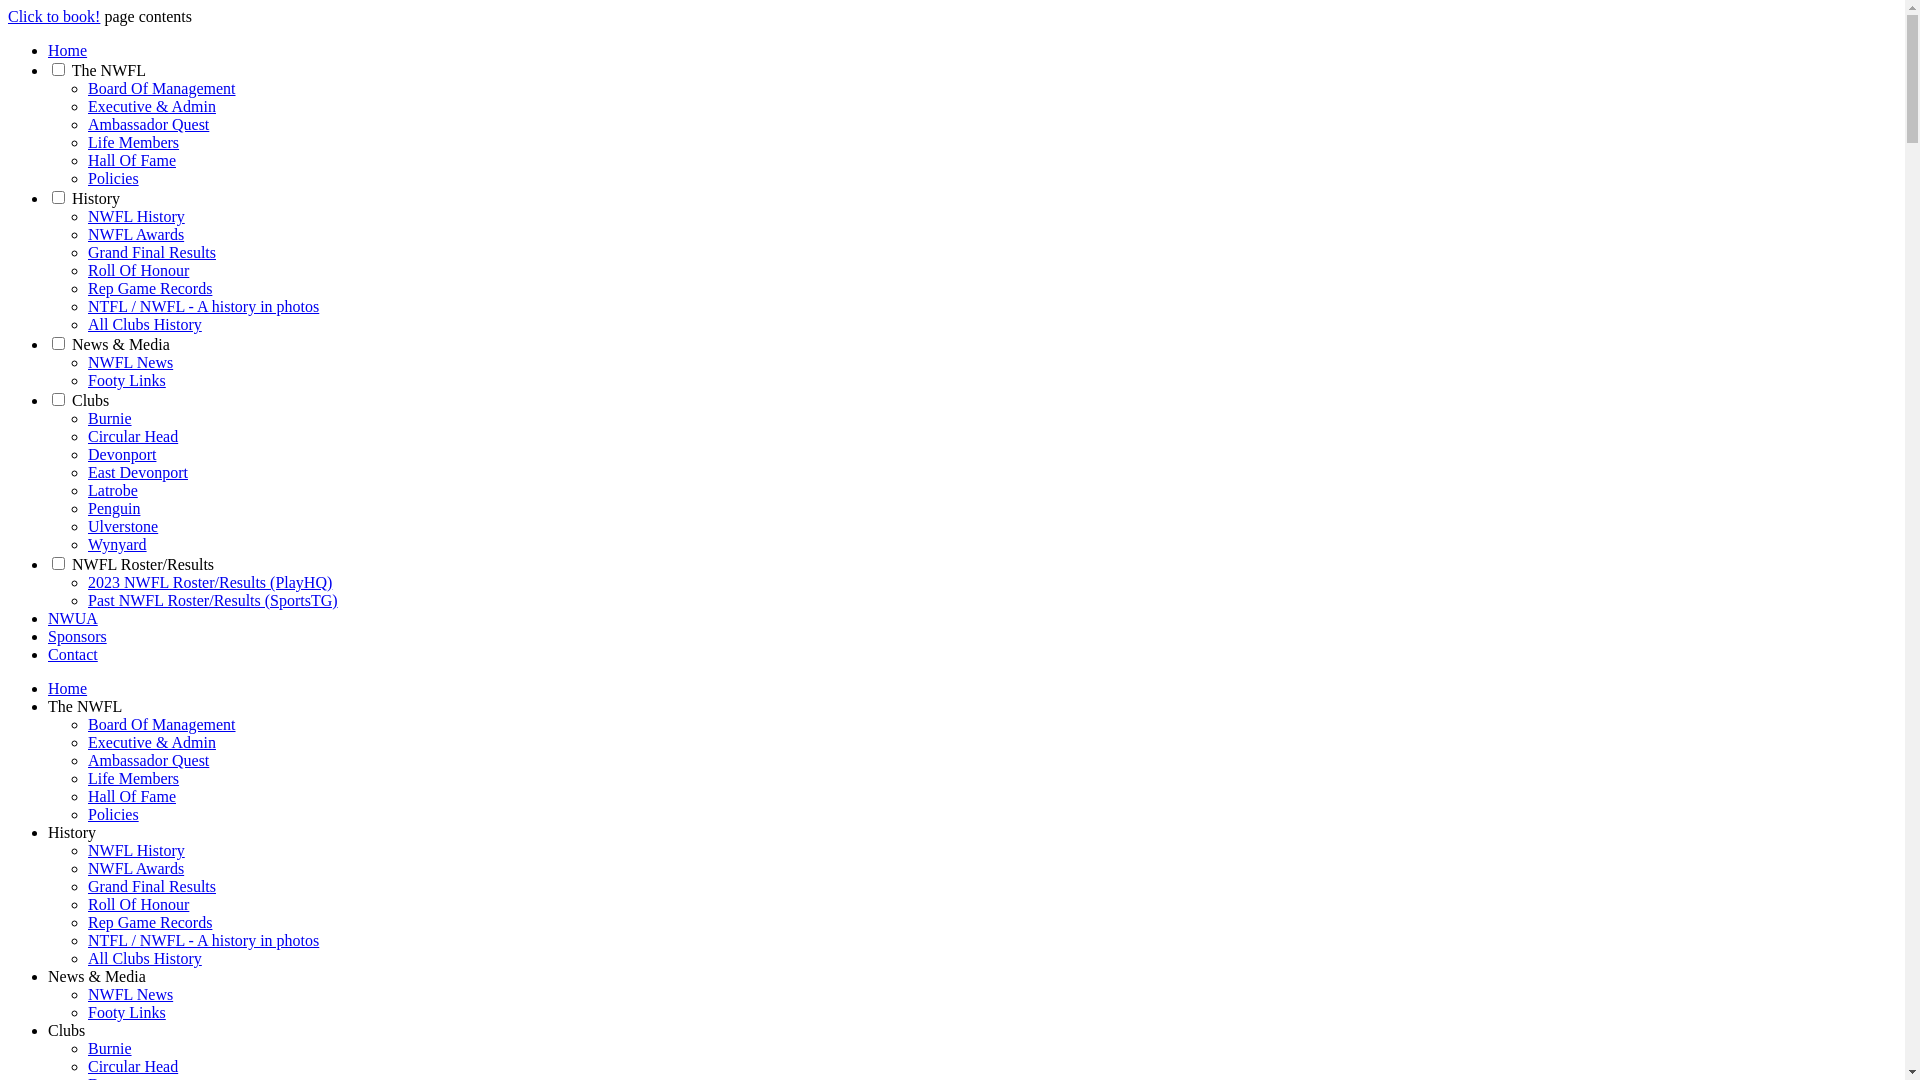 This screenshot has width=1920, height=1080. I want to click on Roll Of Honour, so click(138, 904).